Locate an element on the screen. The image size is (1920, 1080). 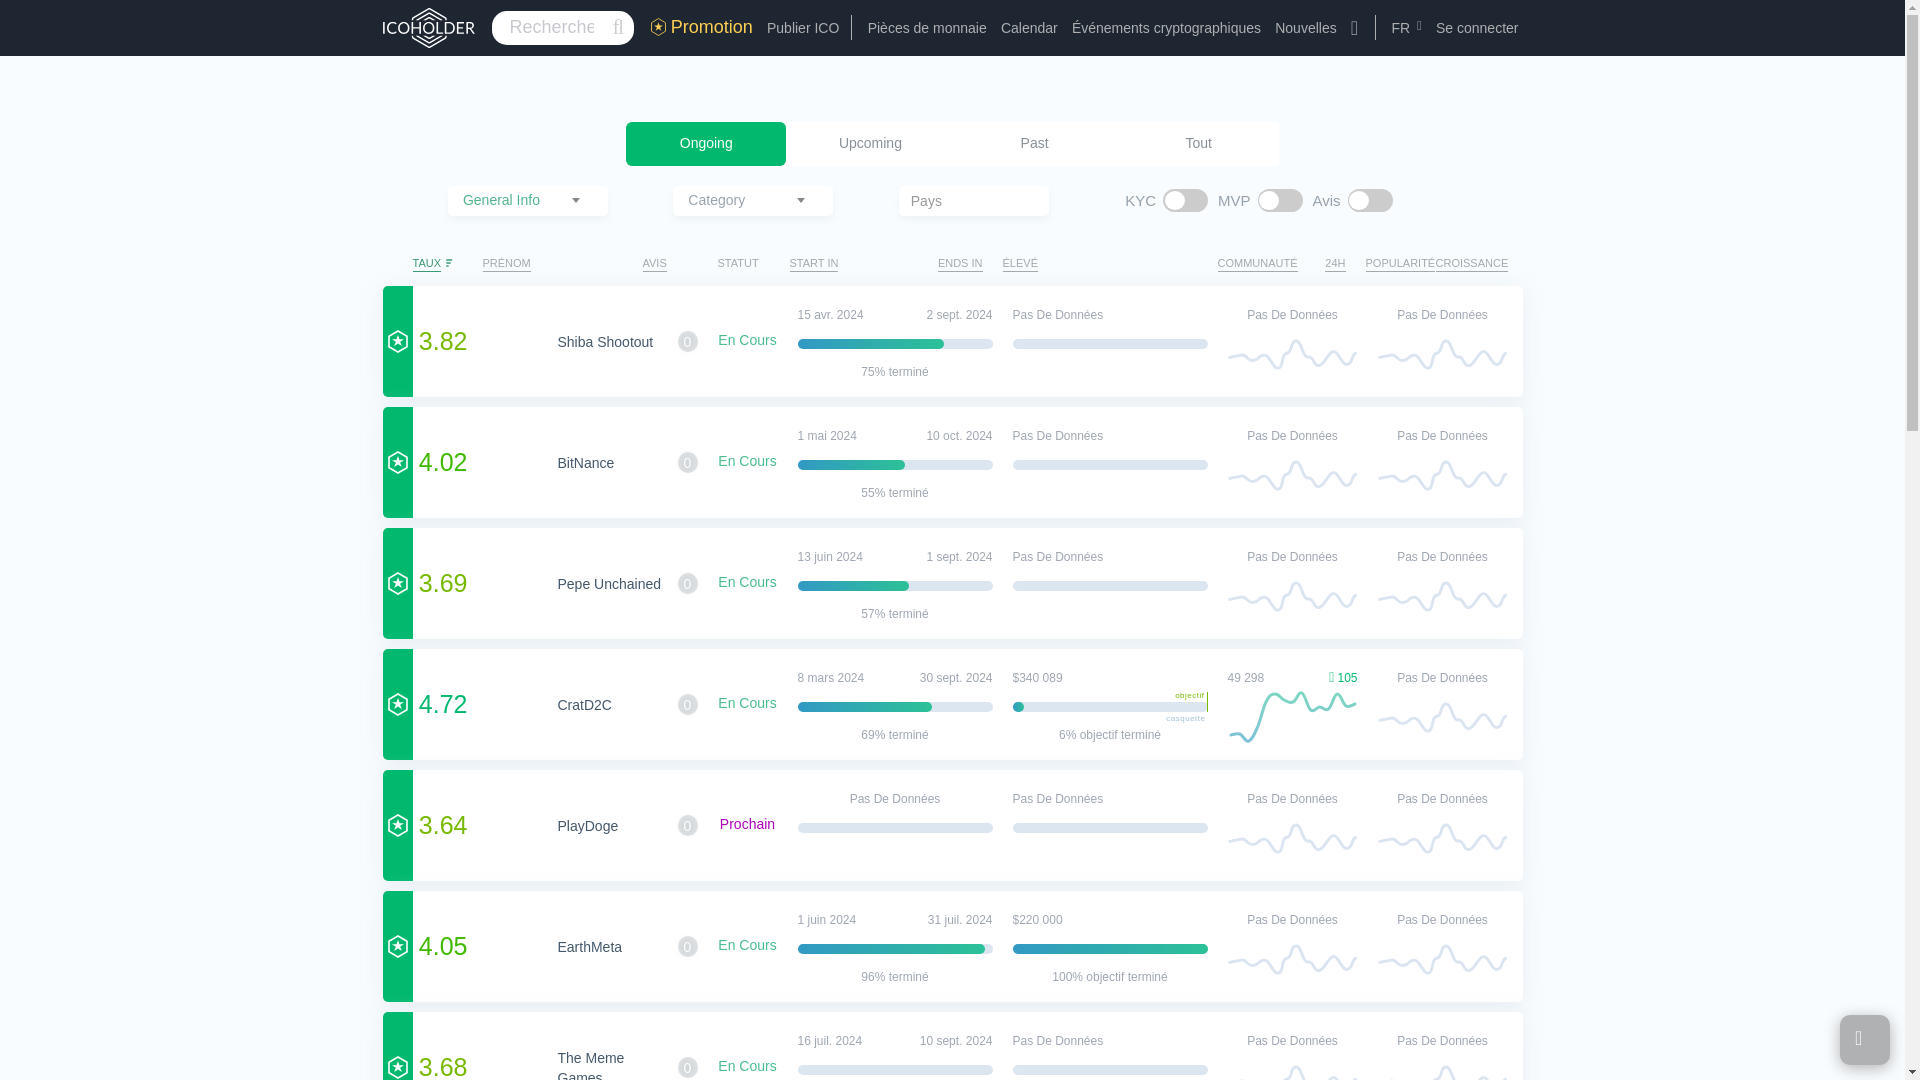
Publier ICO is located at coordinates (802, 28).